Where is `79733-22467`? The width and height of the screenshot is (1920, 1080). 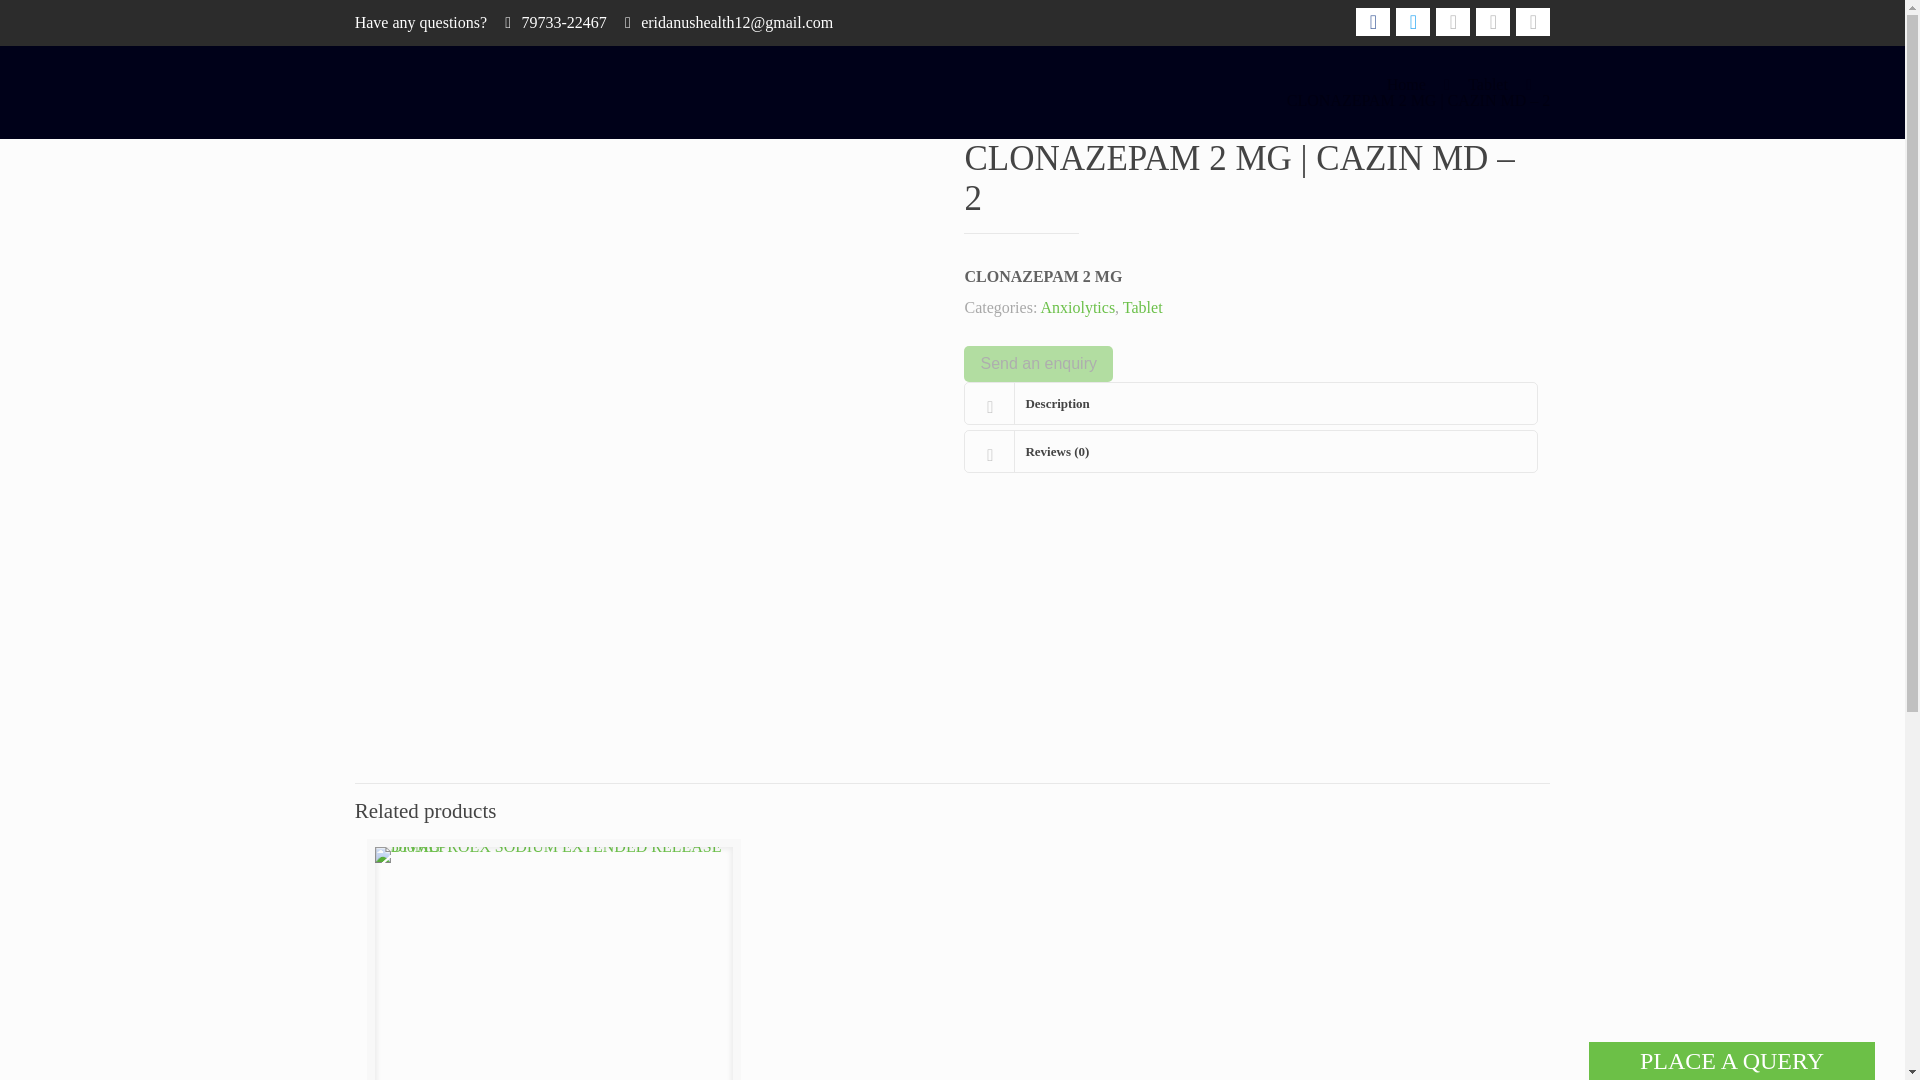 79733-22467 is located at coordinates (563, 22).